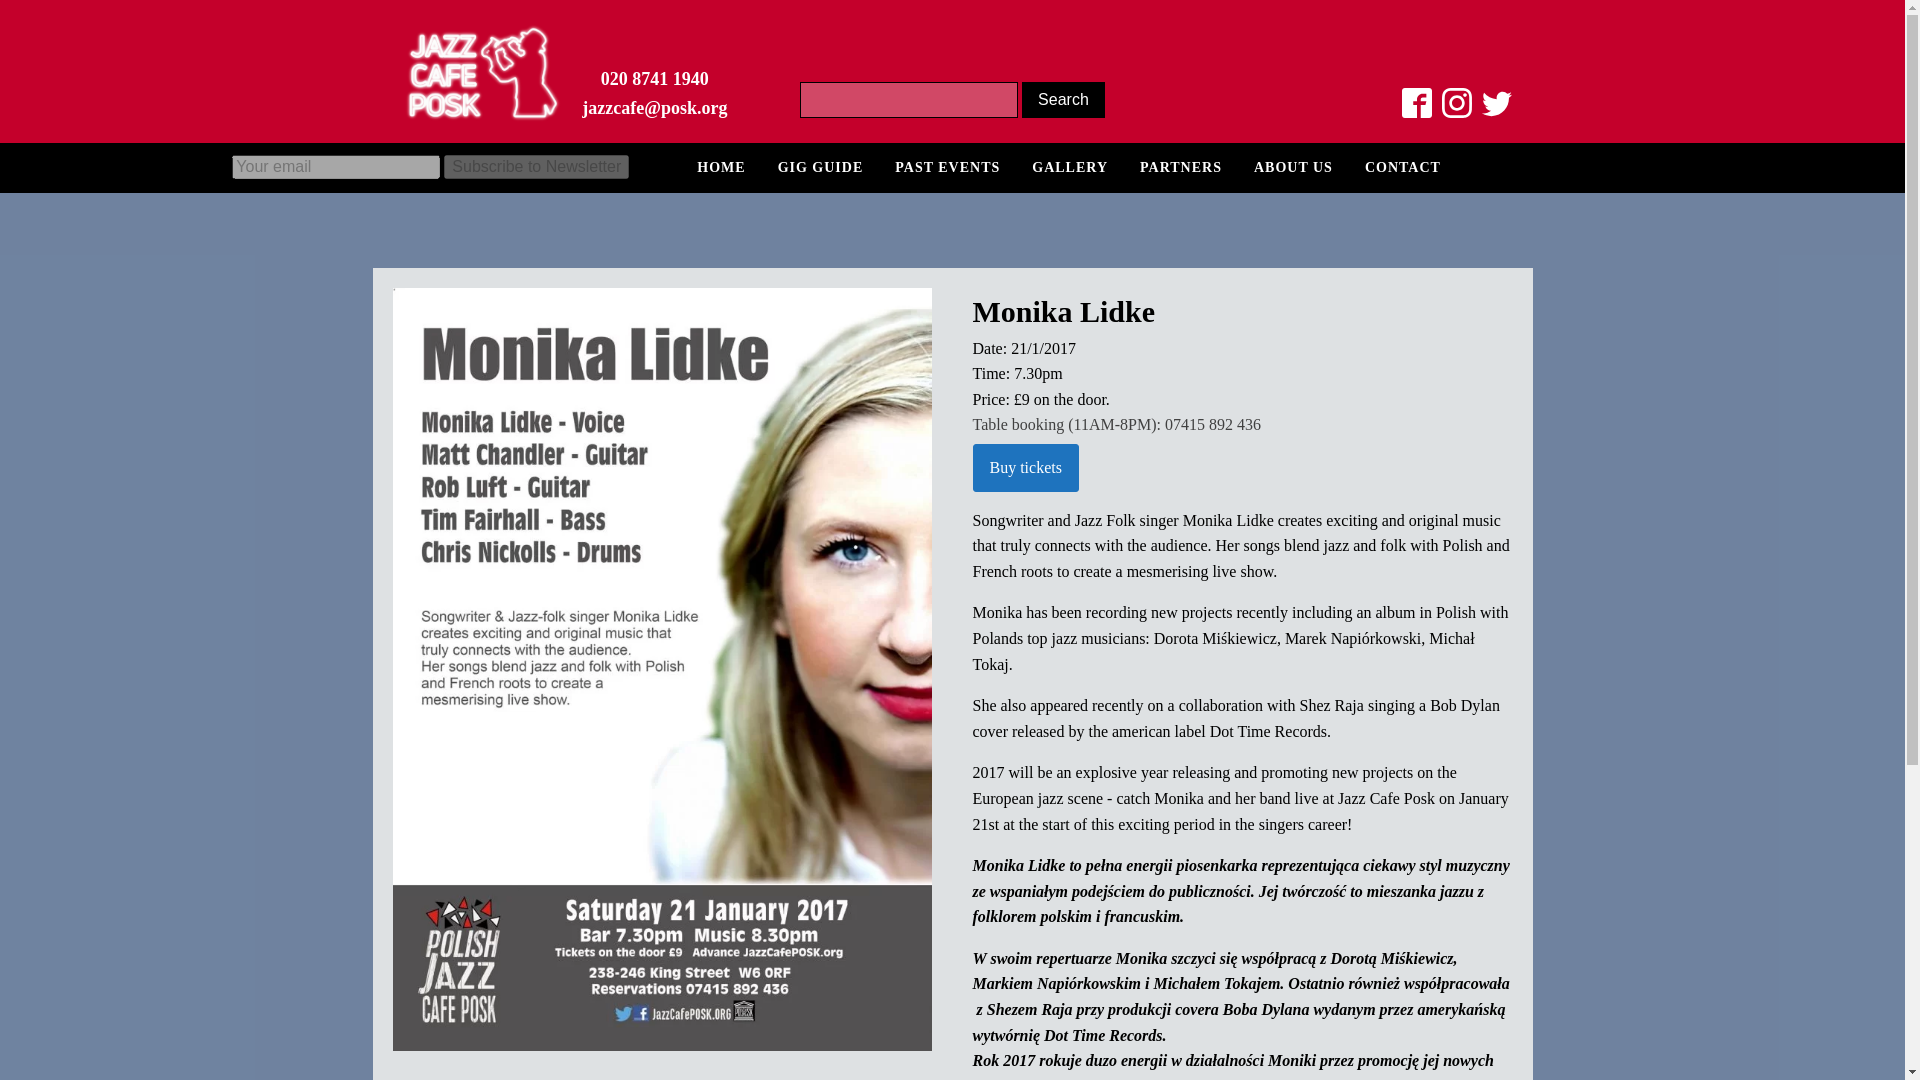 Image resolution: width=1920 pixels, height=1080 pixels. Describe the element at coordinates (1294, 168) in the screenshot. I see `ABOUT US` at that location.